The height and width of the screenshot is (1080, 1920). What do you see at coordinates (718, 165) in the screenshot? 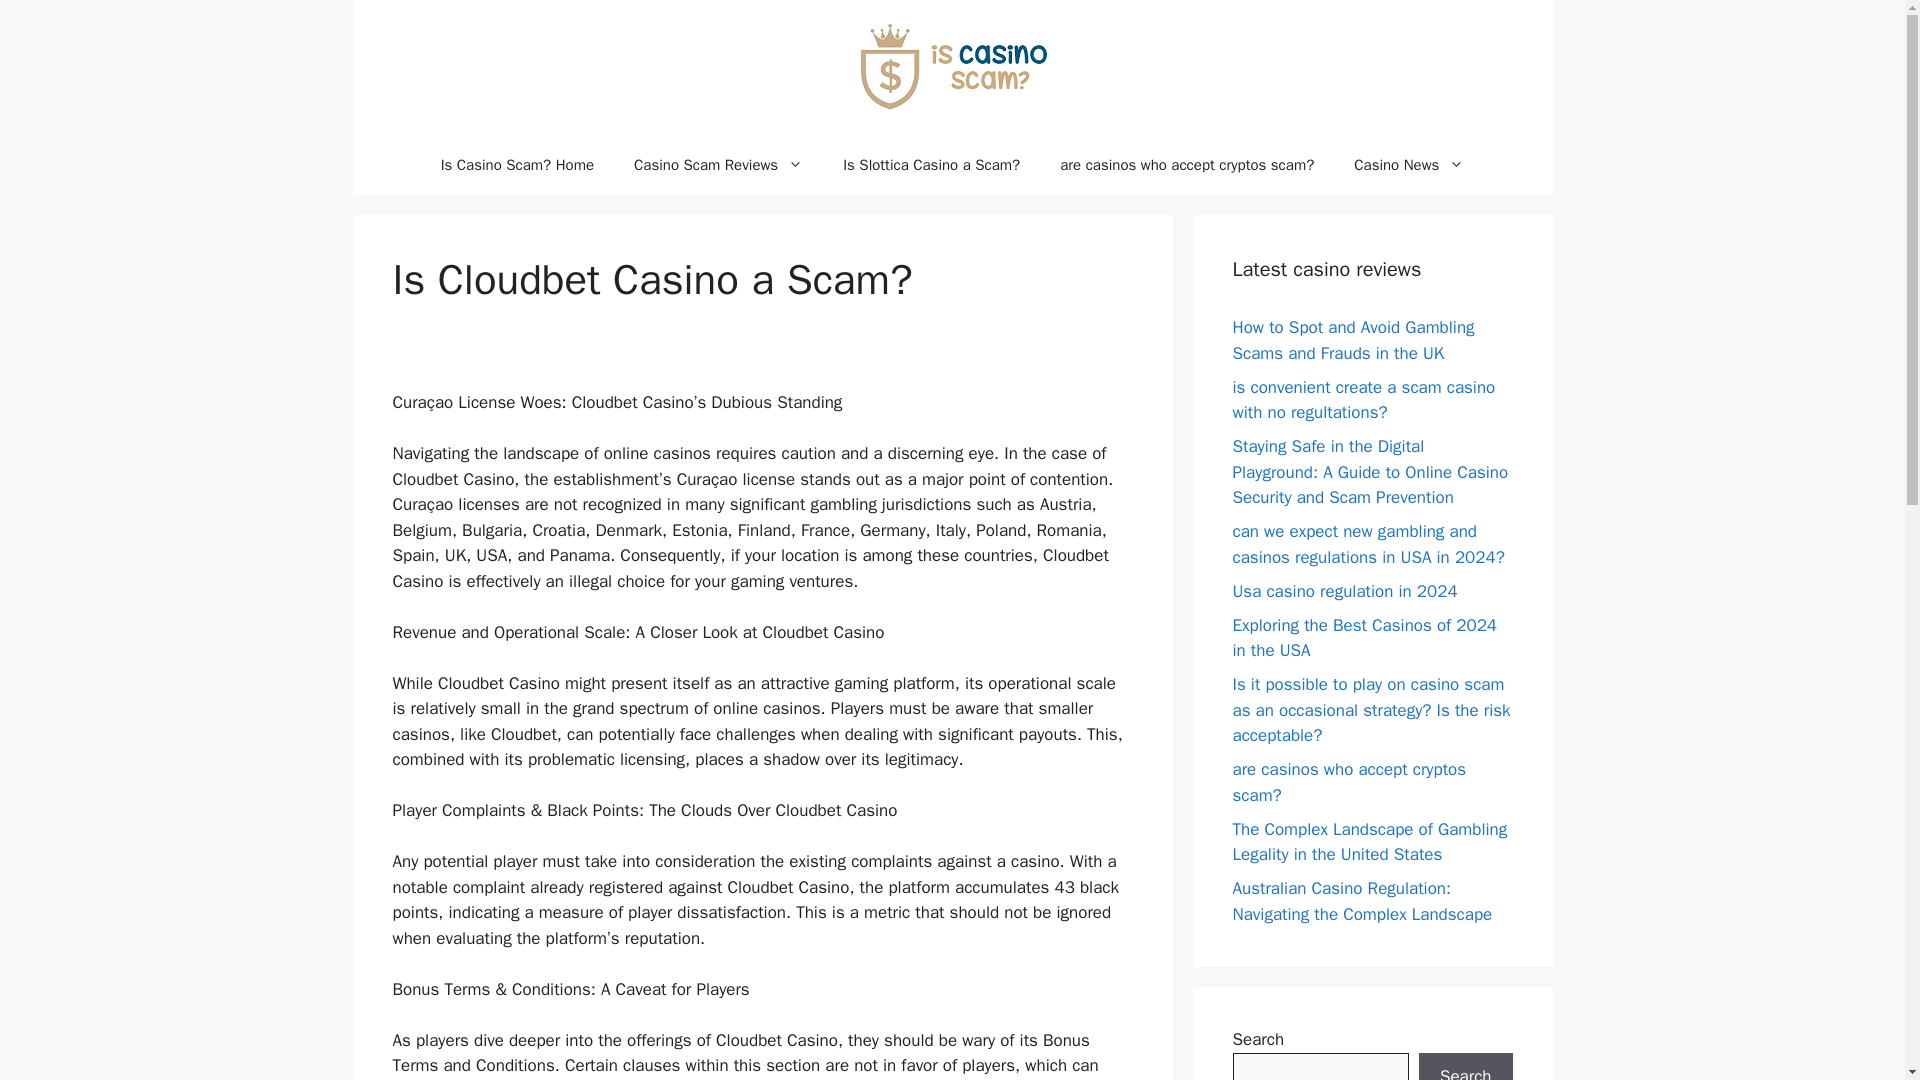
I see `Casino Scam Reviews` at bounding box center [718, 165].